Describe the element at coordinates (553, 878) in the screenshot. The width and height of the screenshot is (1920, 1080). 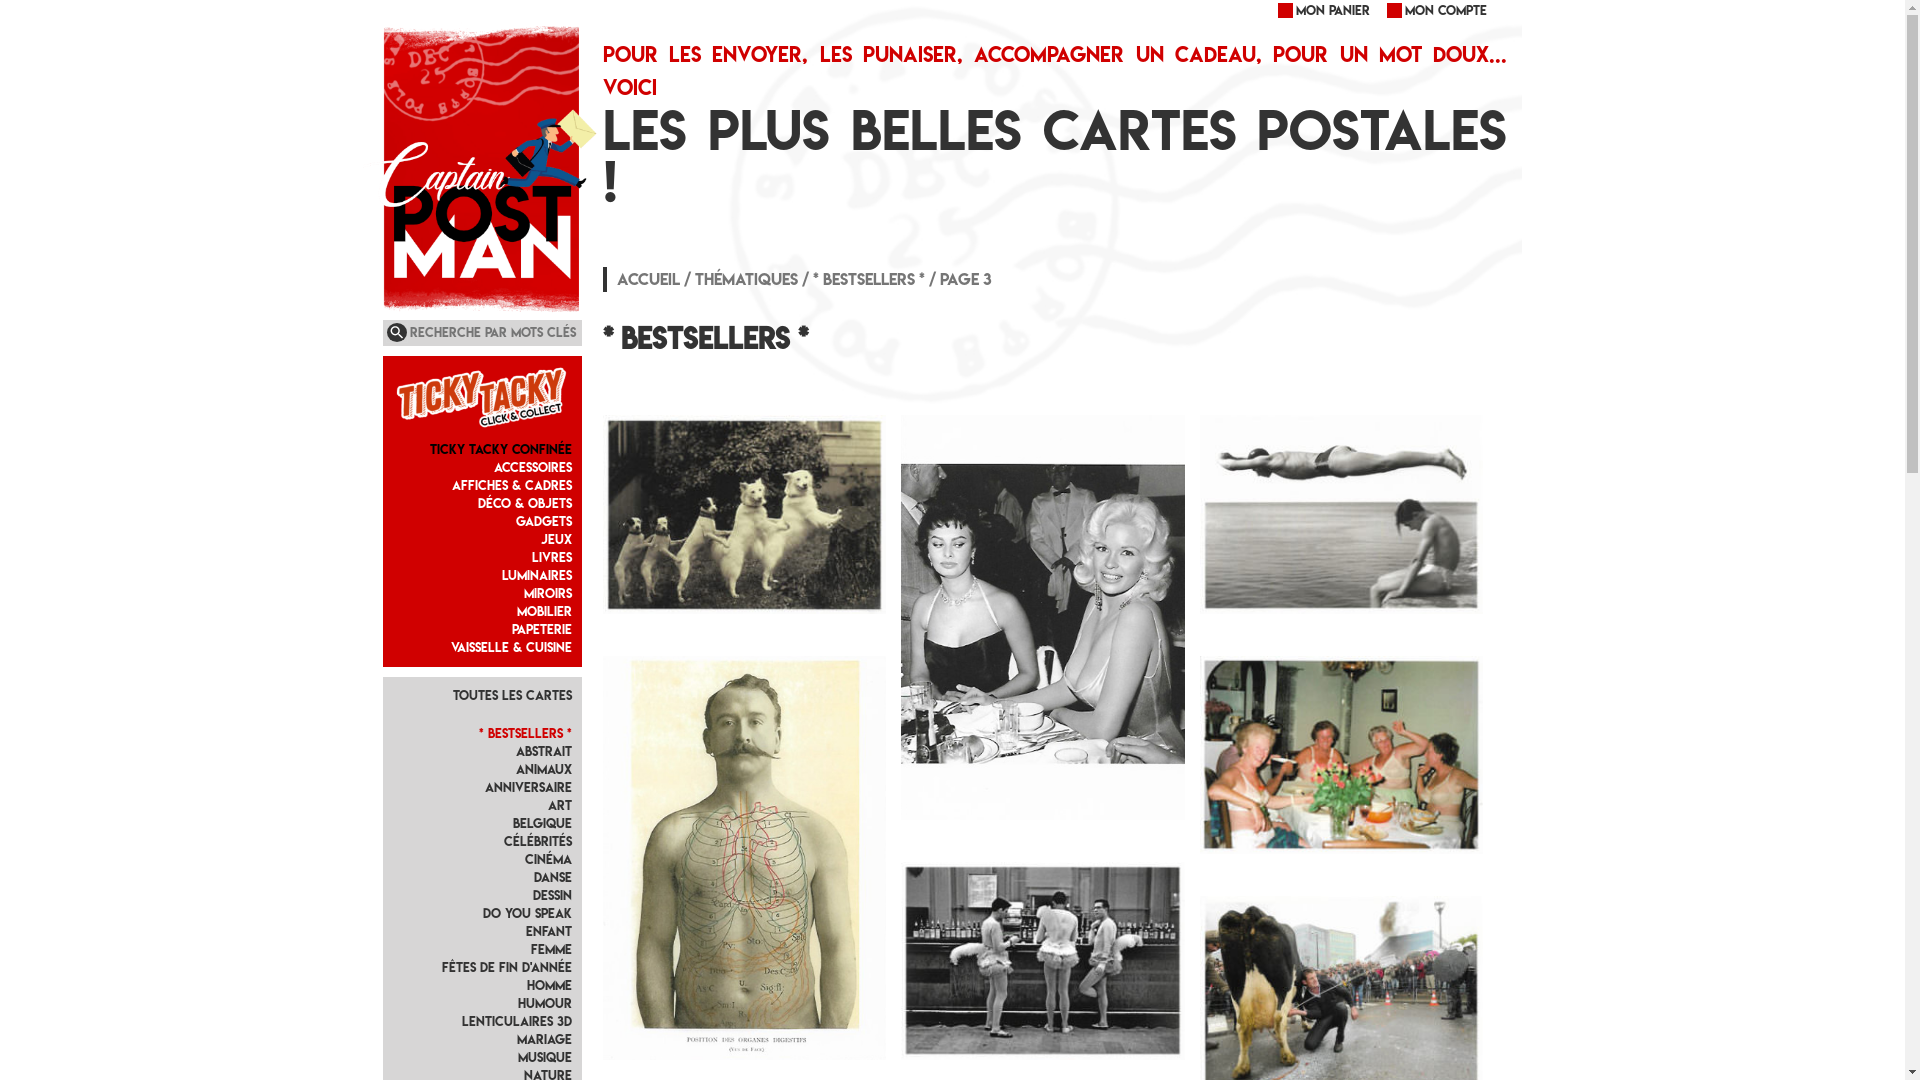
I see `Danse` at that location.